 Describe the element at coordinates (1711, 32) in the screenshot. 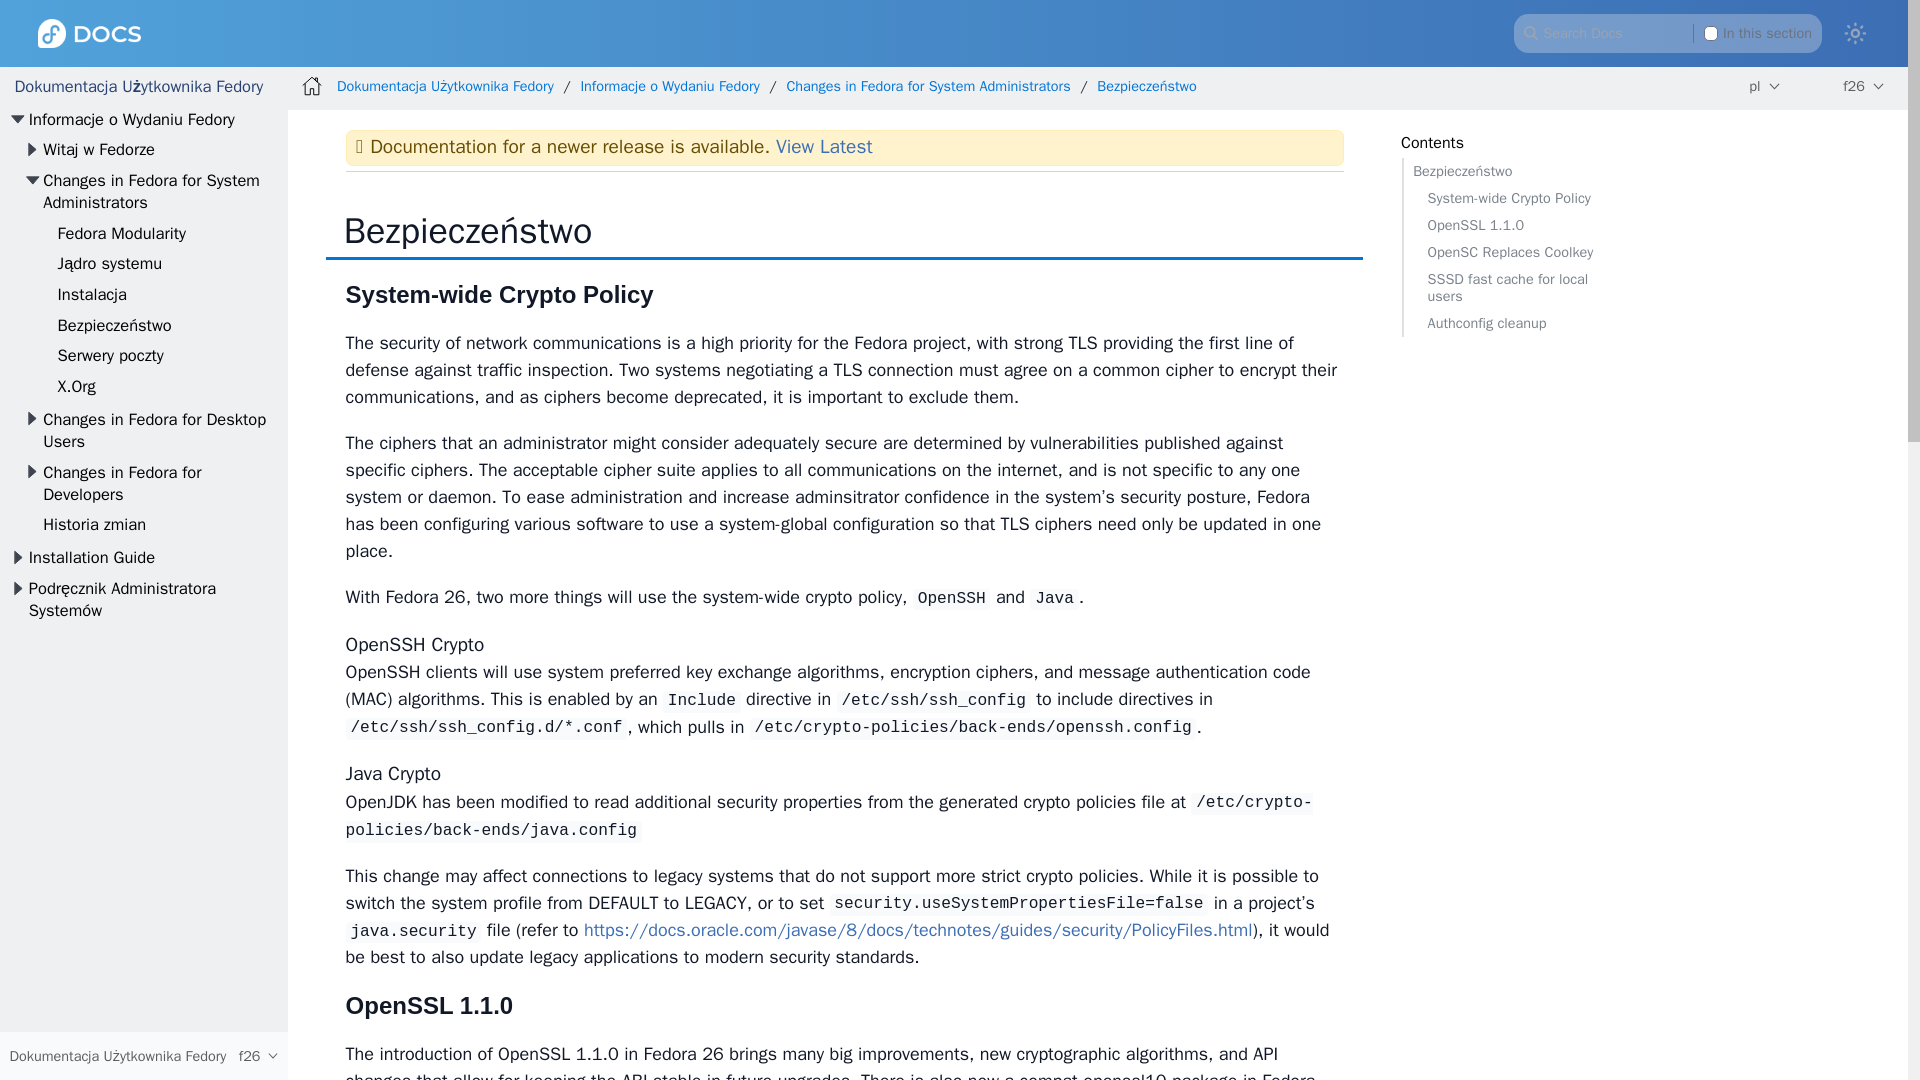

I see `on` at that location.